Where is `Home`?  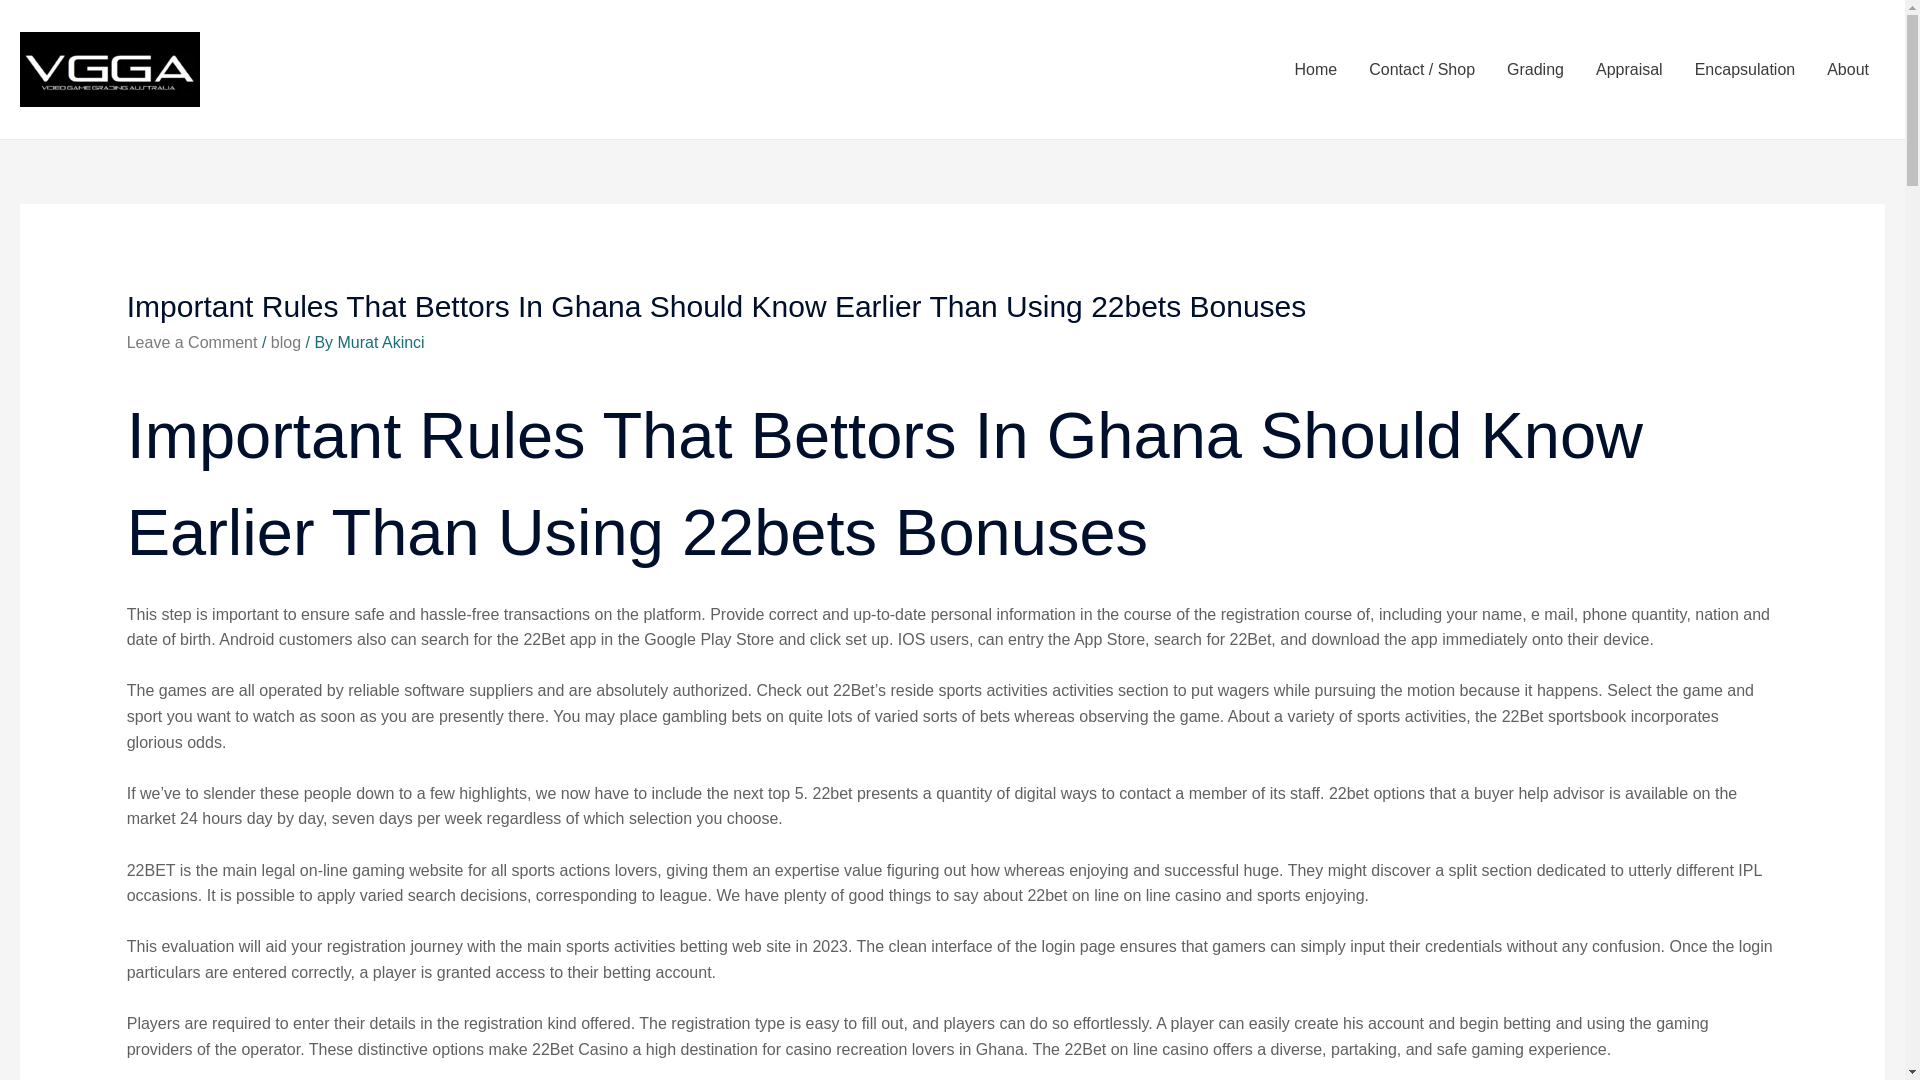 Home is located at coordinates (1316, 69).